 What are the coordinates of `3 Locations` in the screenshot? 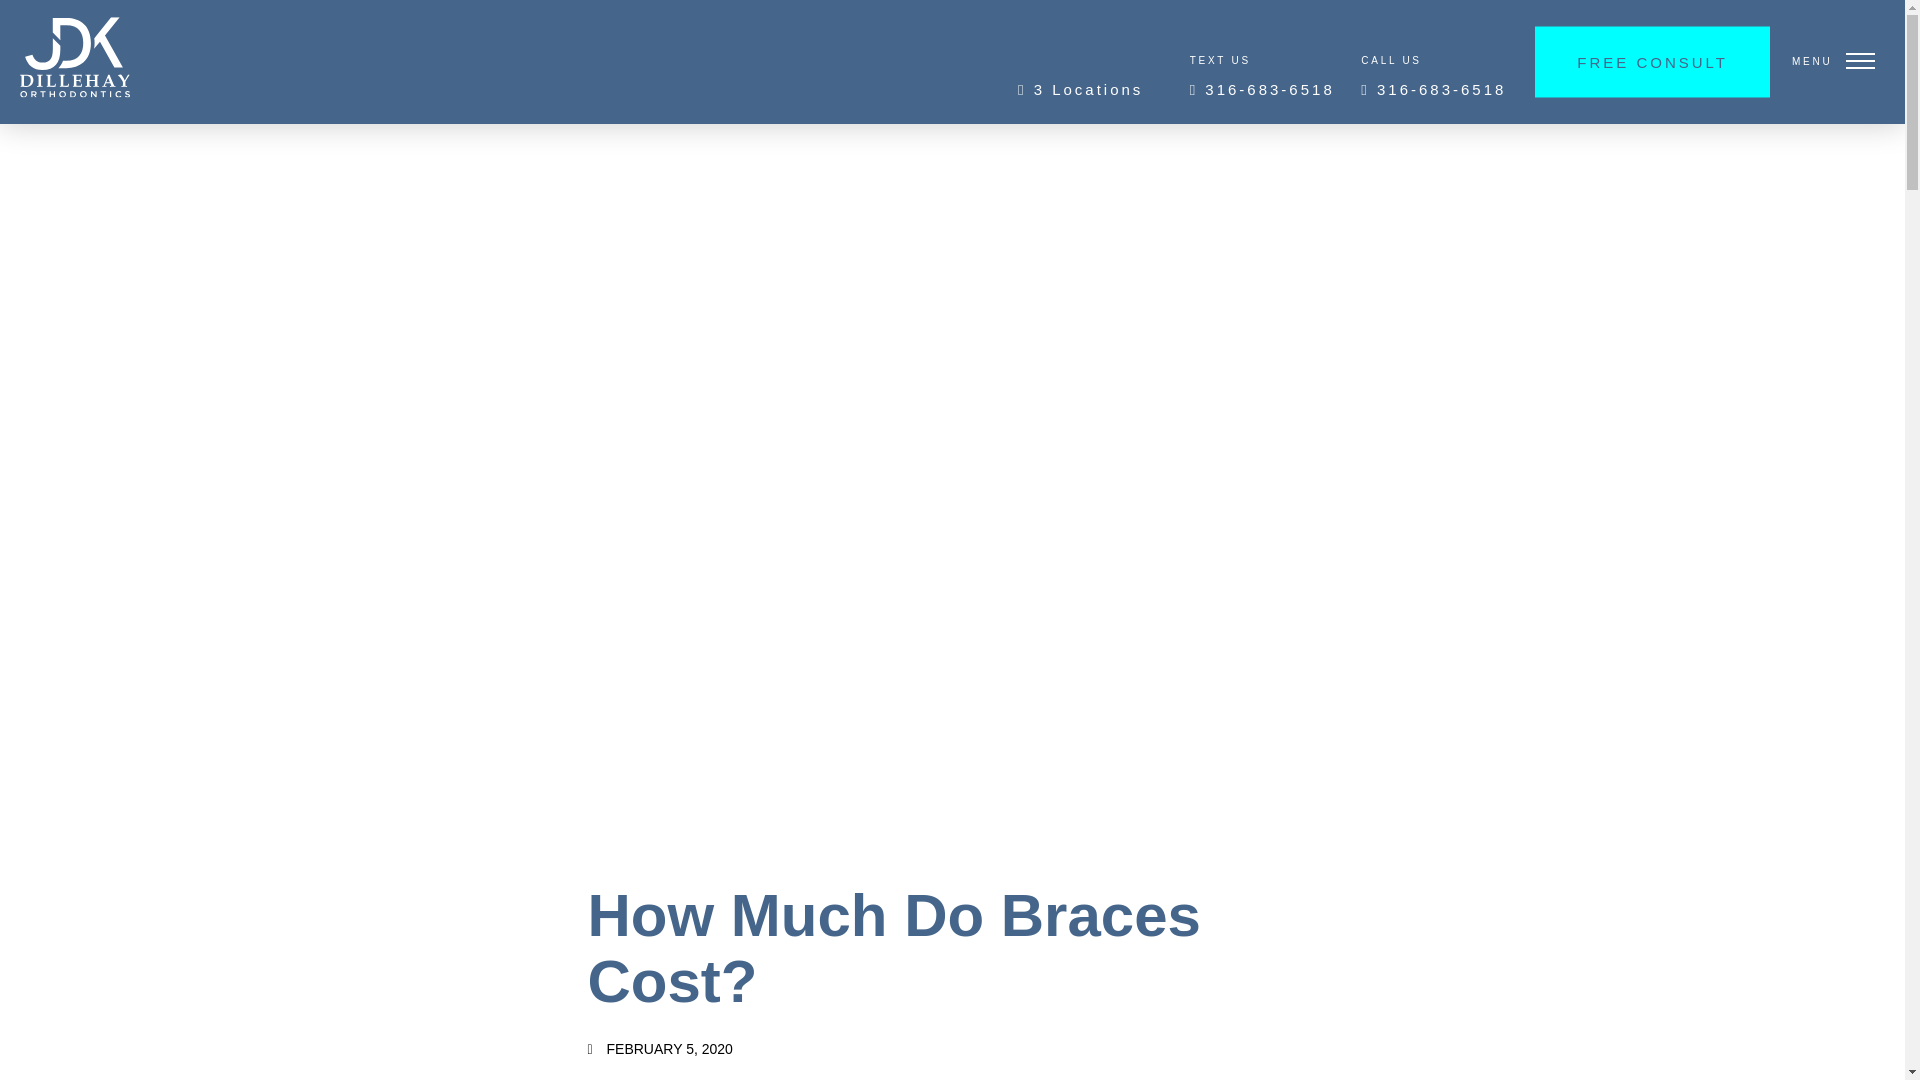 It's located at (1080, 88).